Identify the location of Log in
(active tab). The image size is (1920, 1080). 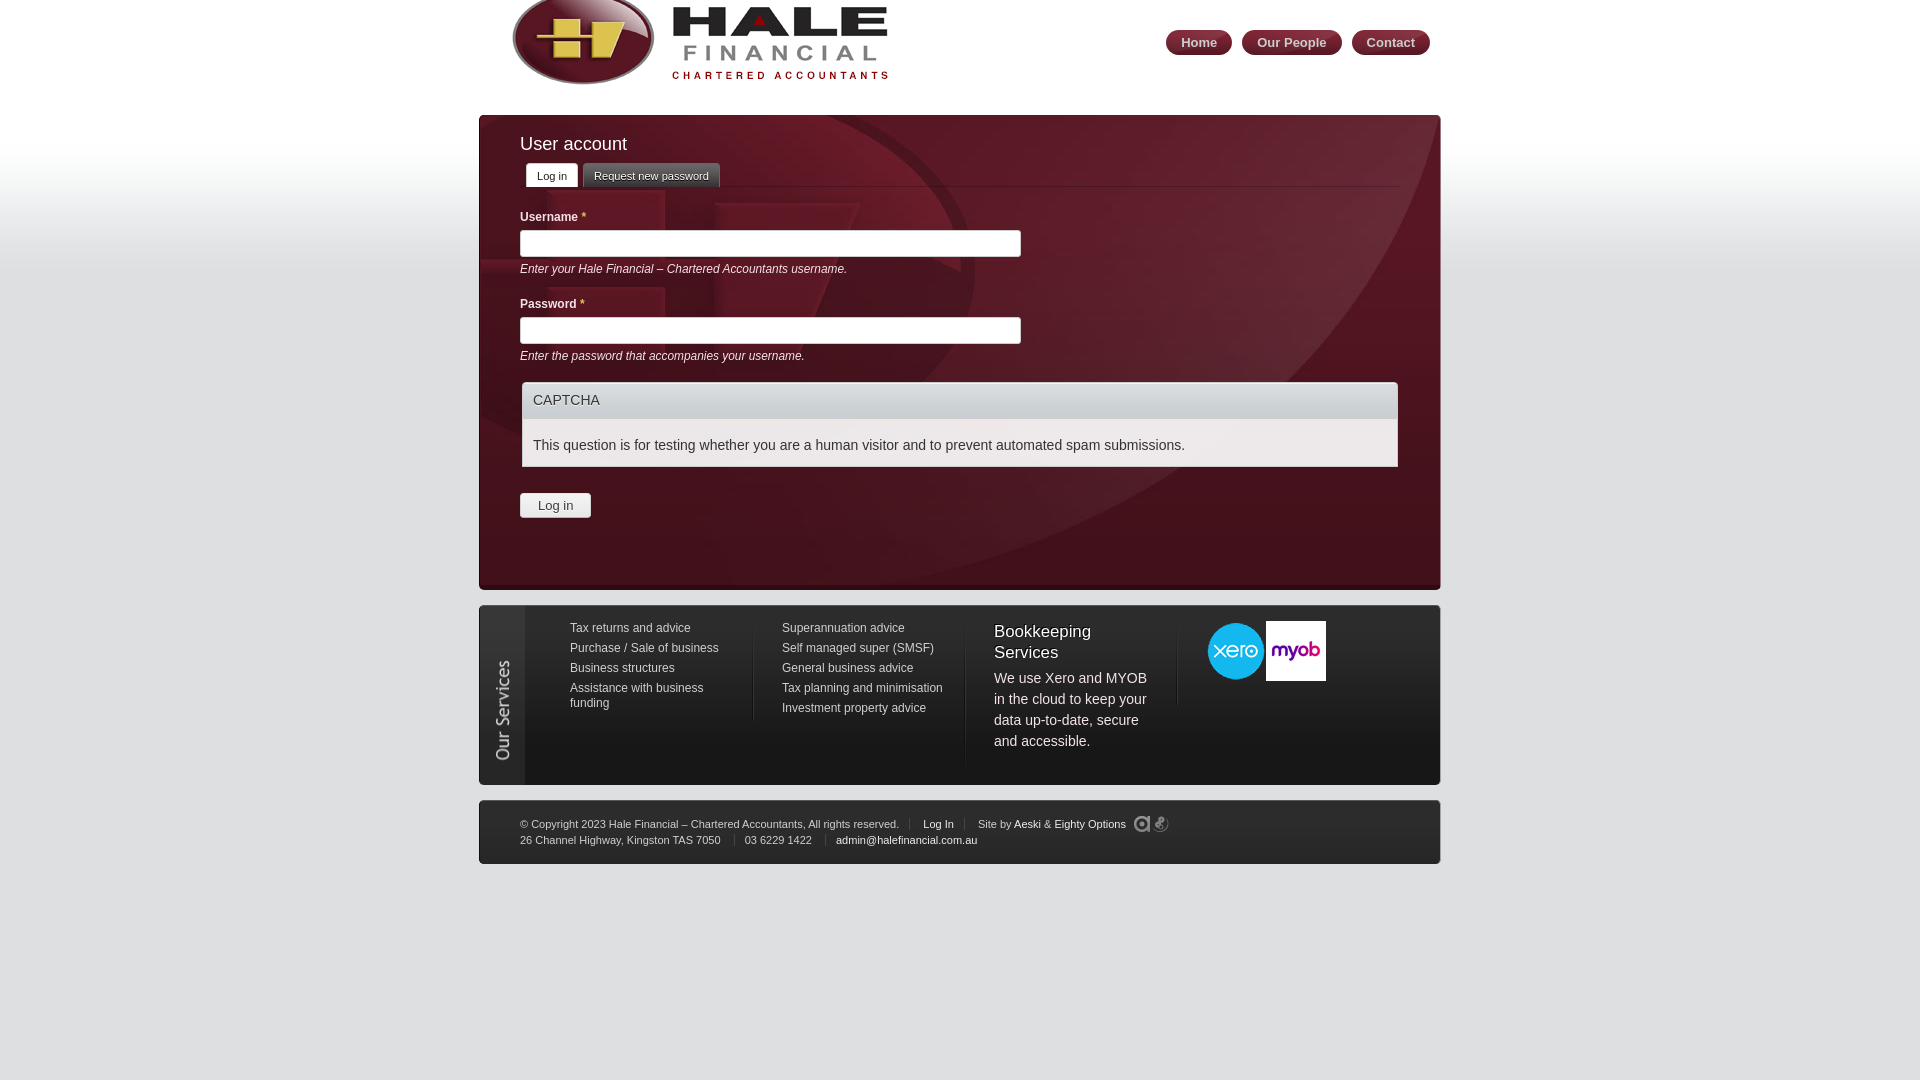
(552, 174).